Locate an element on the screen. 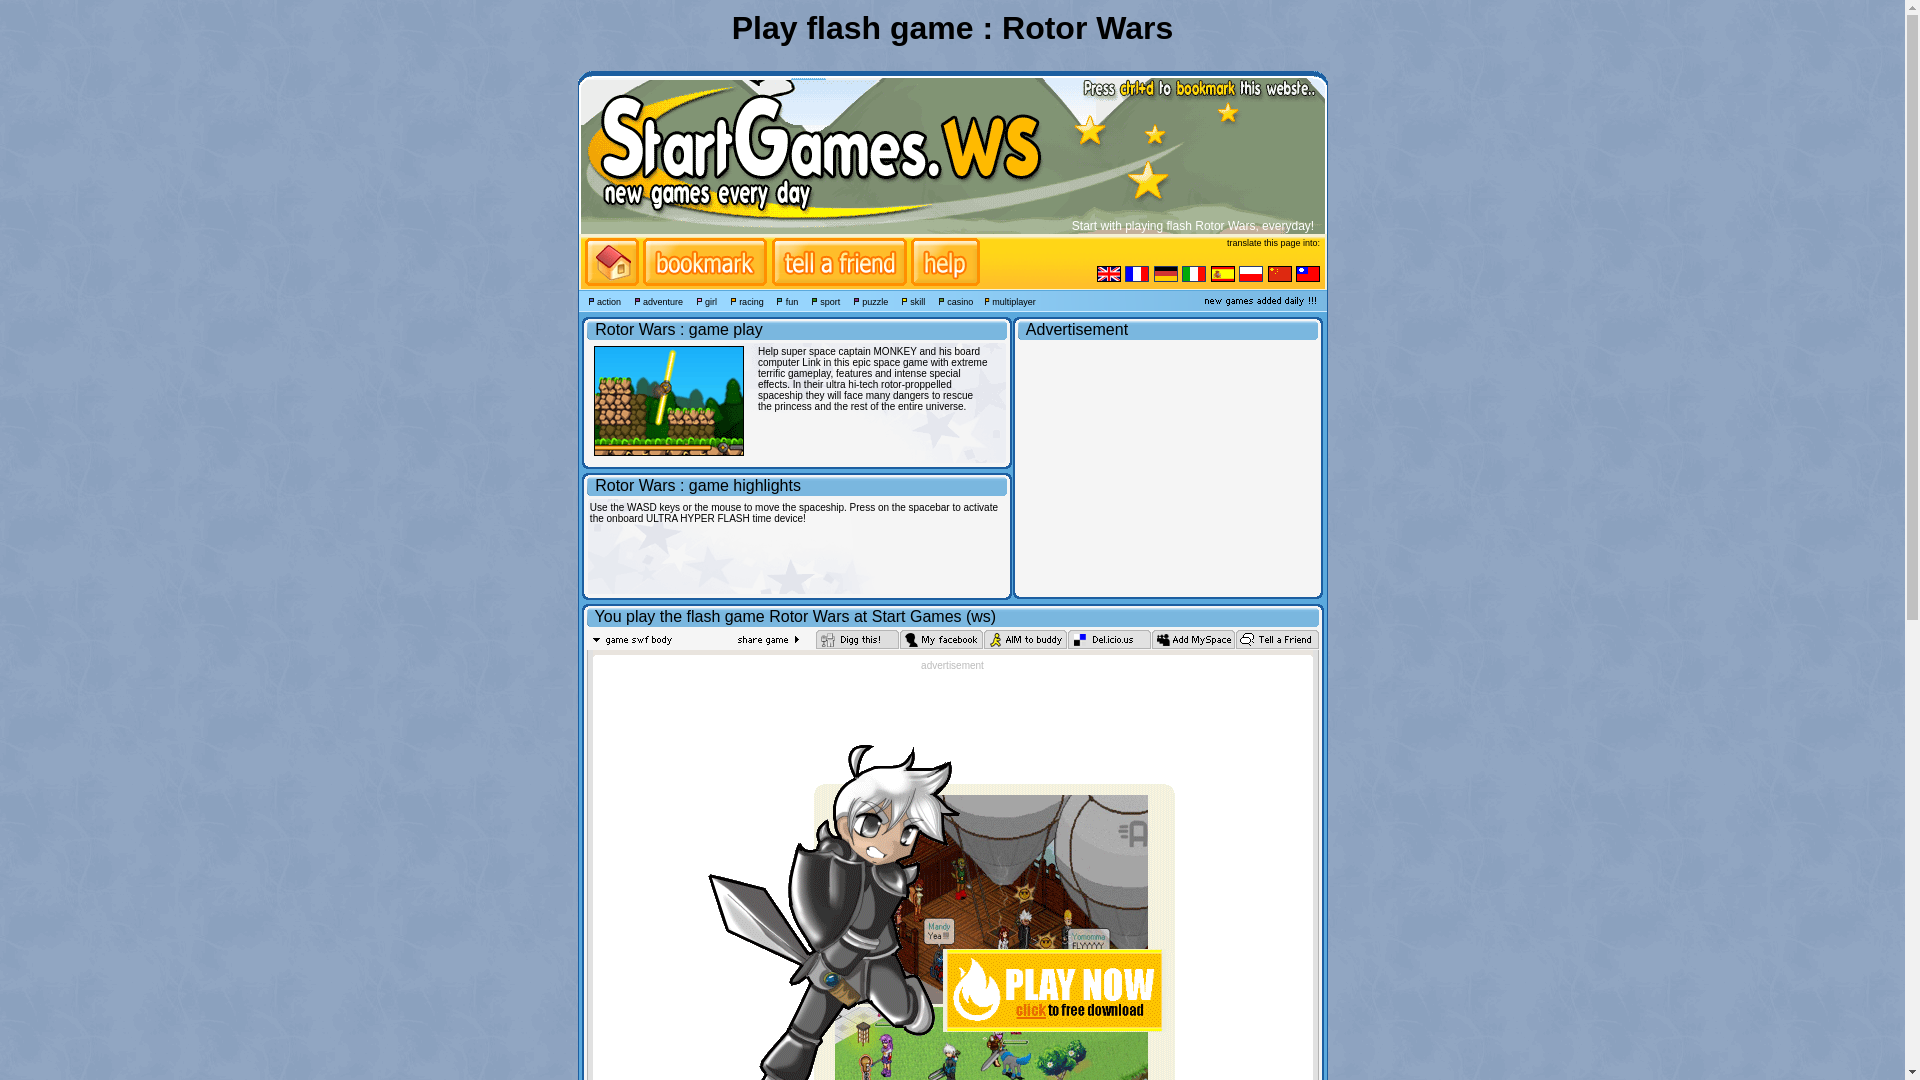 The height and width of the screenshot is (1080, 1920). casino is located at coordinates (950, 302).